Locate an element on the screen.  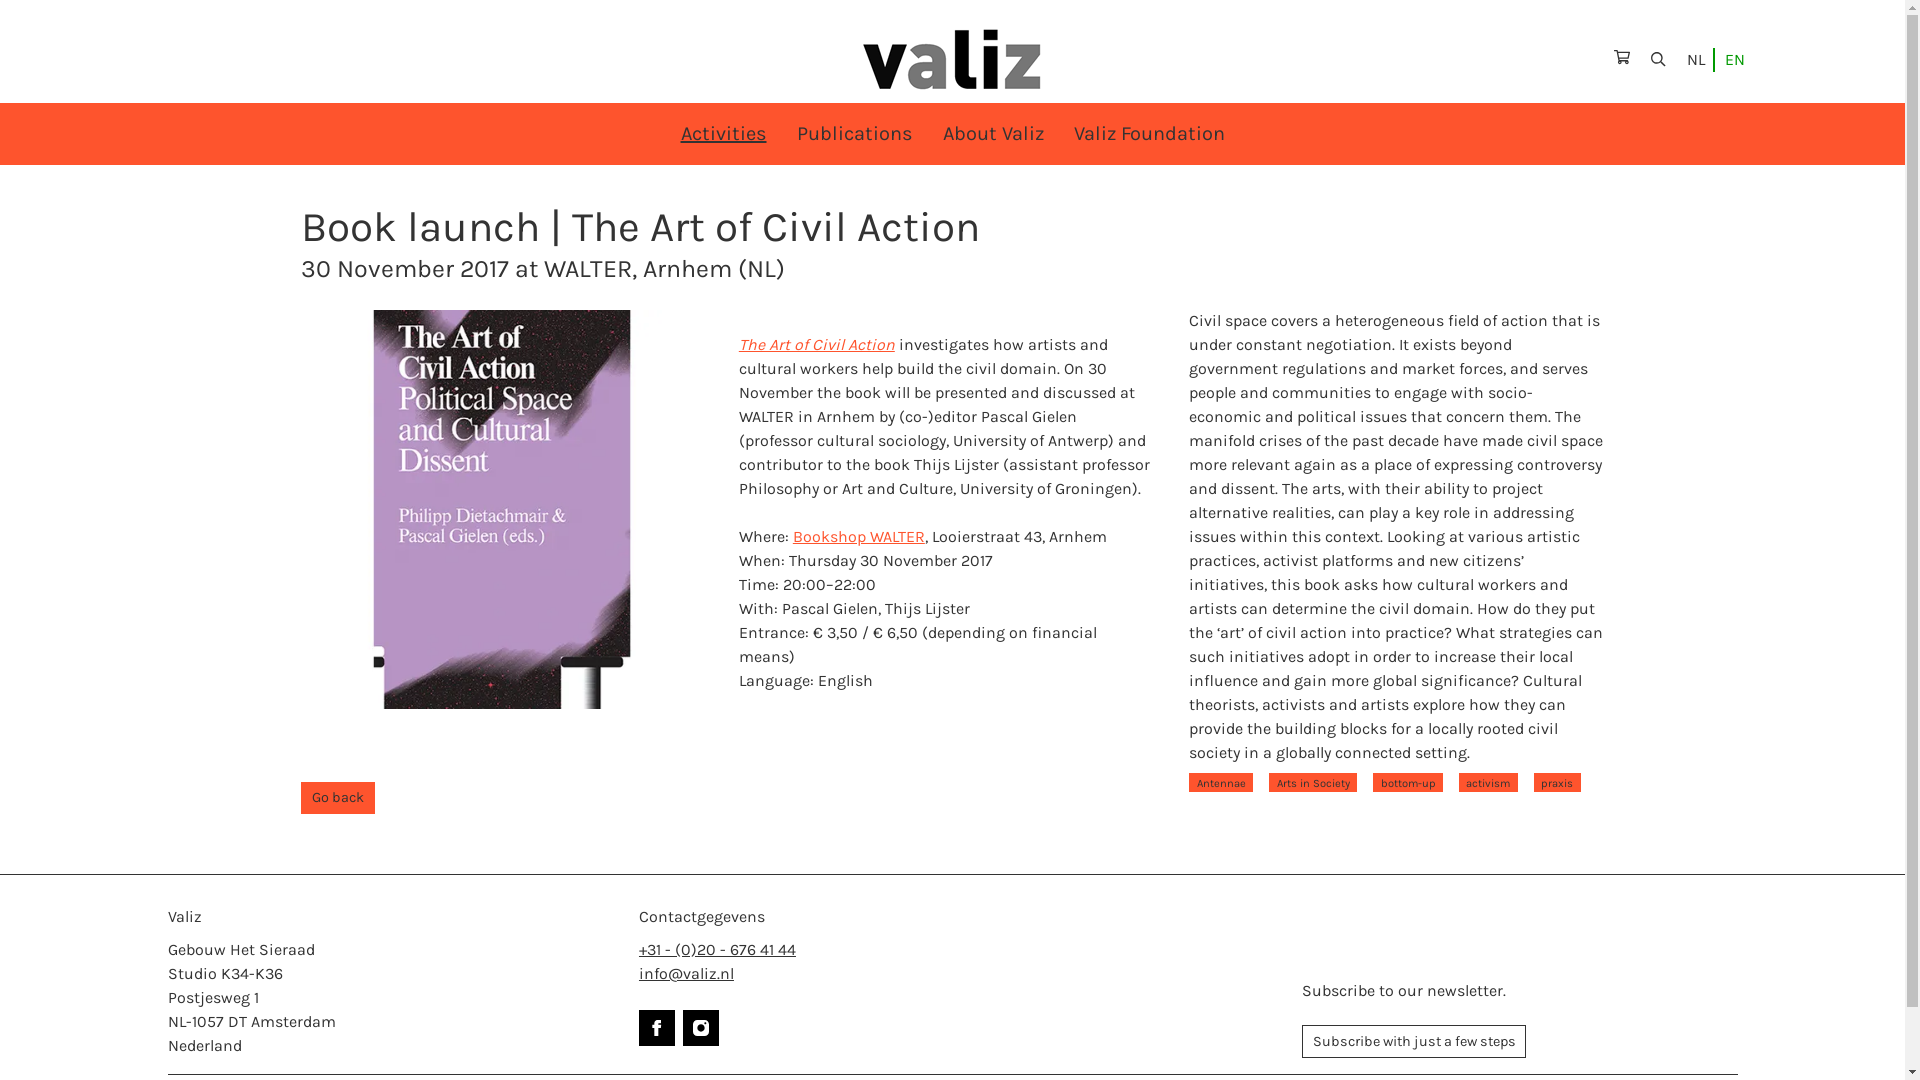
bottom-up is located at coordinates (1408, 782).